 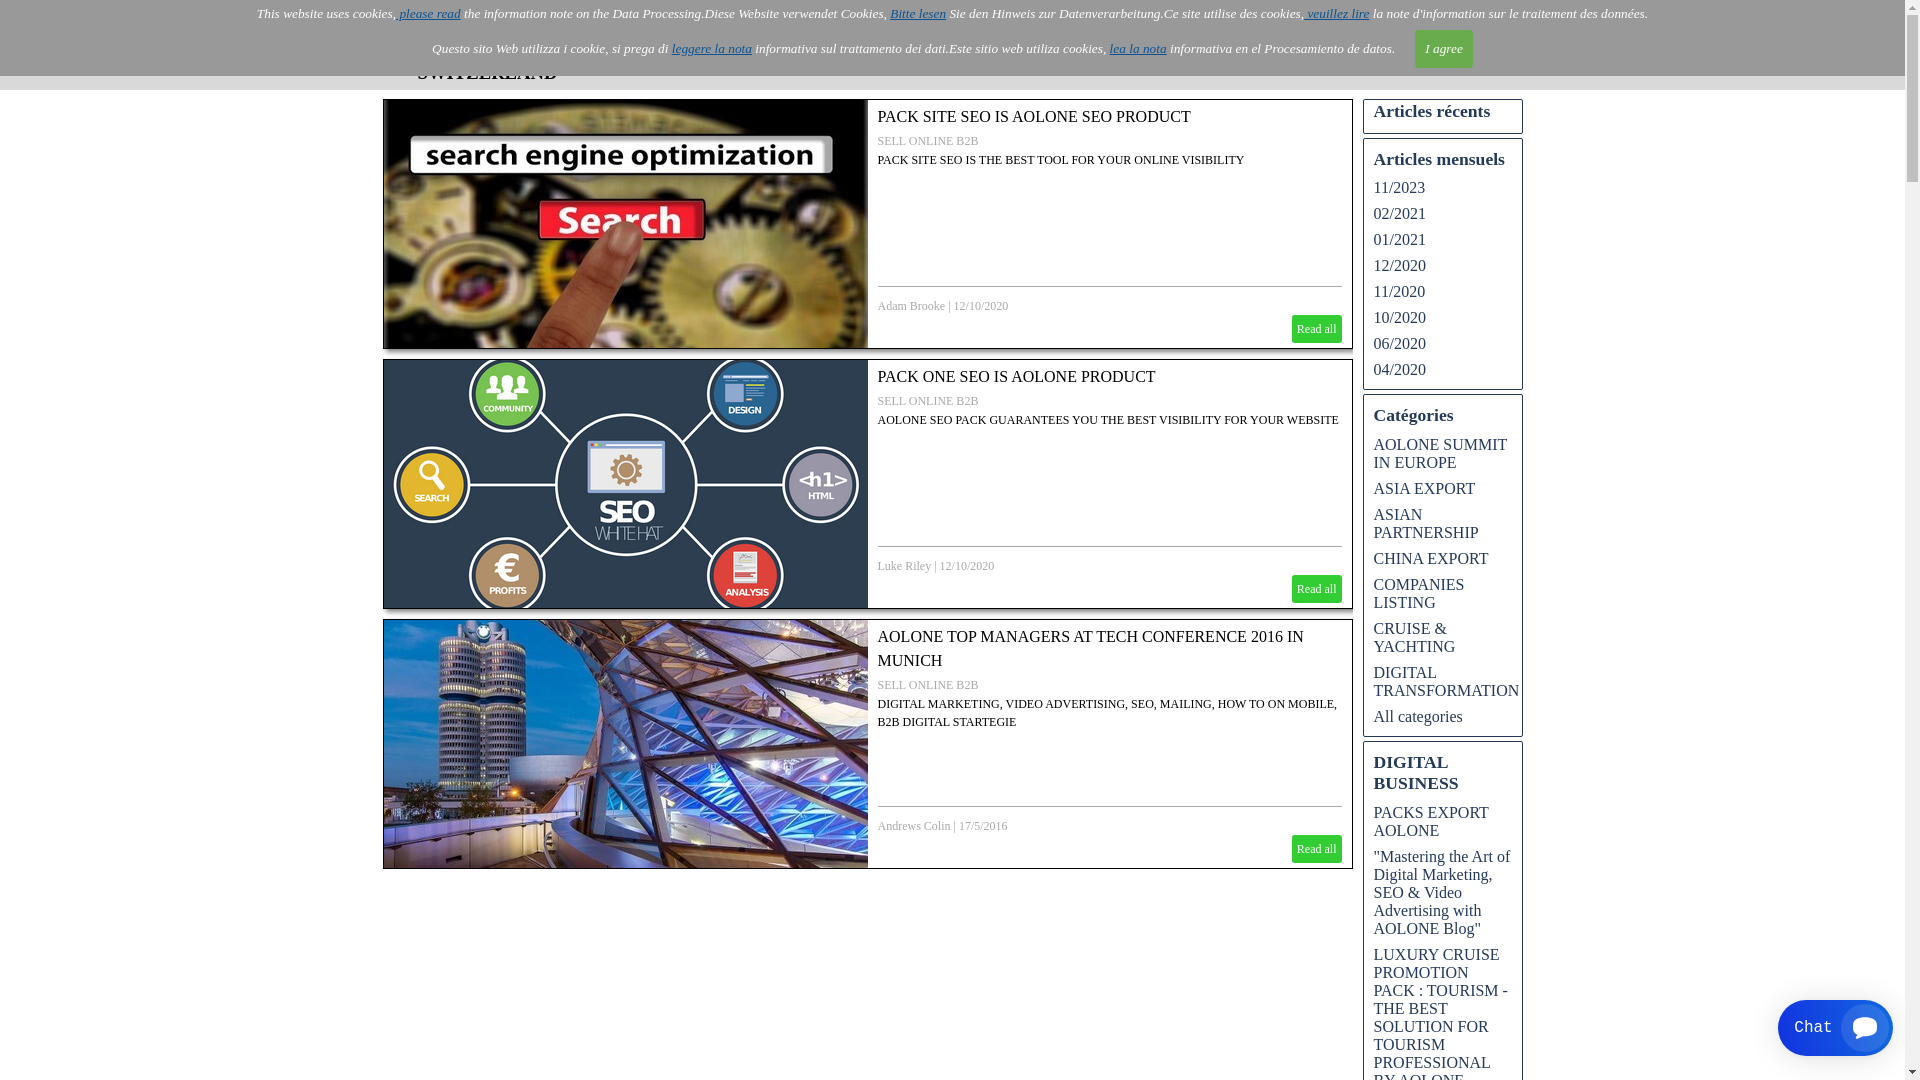 I want to click on Smartsupp widget button, so click(x=1836, y=1028).